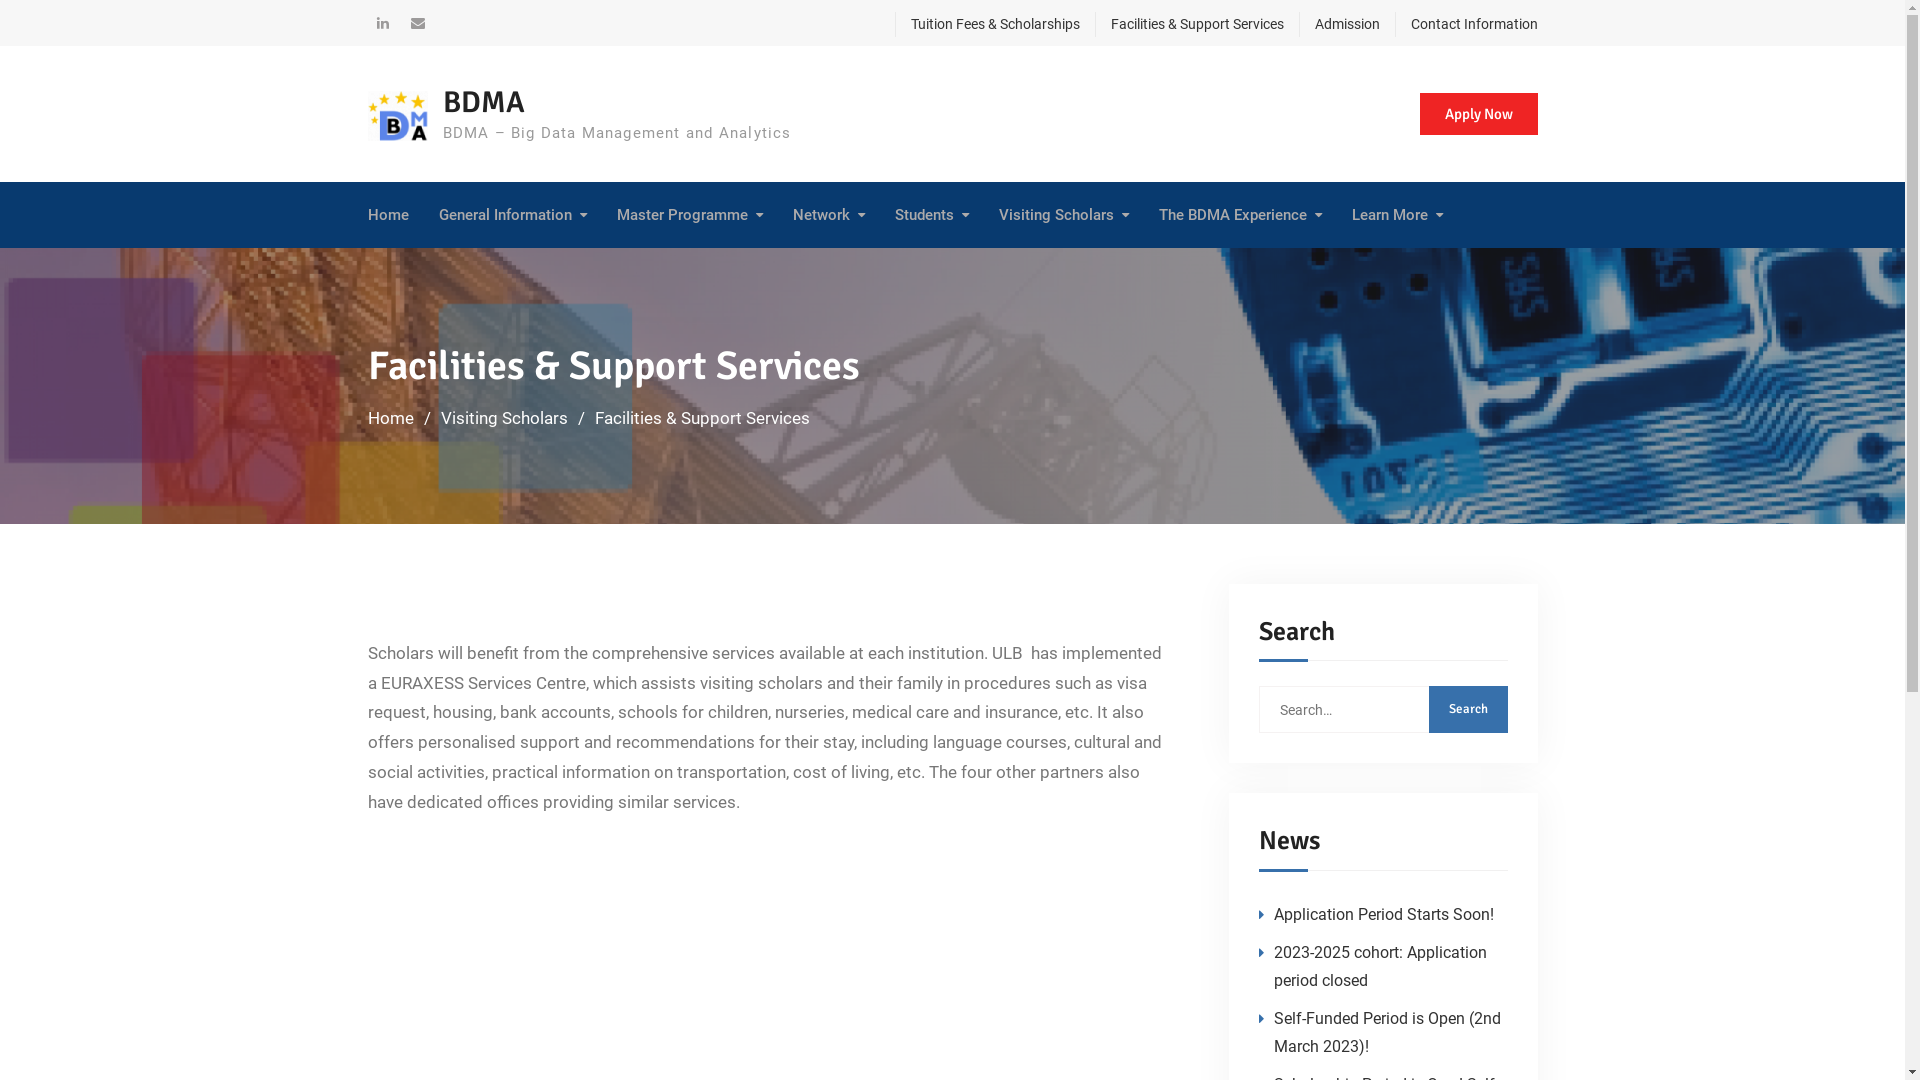  What do you see at coordinates (1481, 268) in the screenshot?
I see `European Ambassadors` at bounding box center [1481, 268].